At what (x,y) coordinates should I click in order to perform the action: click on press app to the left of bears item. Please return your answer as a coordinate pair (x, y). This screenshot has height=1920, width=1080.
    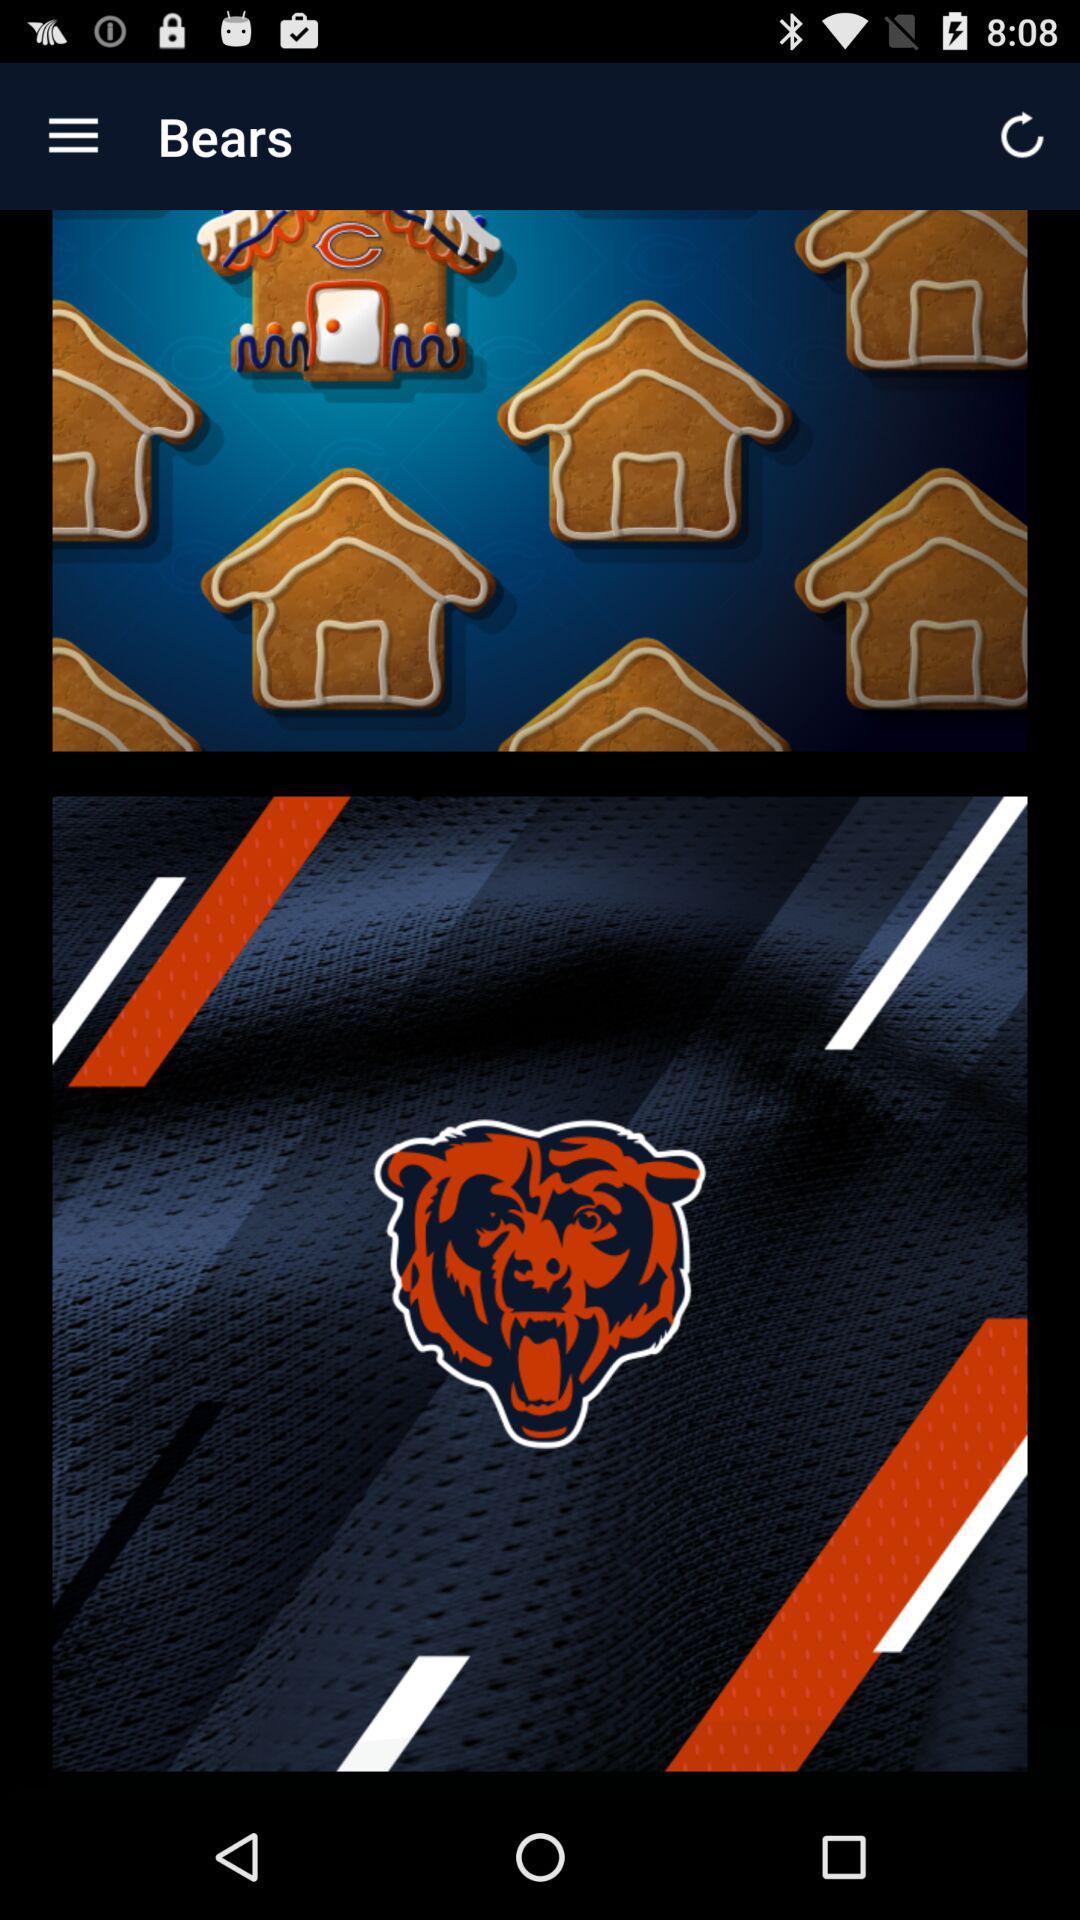
    Looking at the image, I should click on (73, 136).